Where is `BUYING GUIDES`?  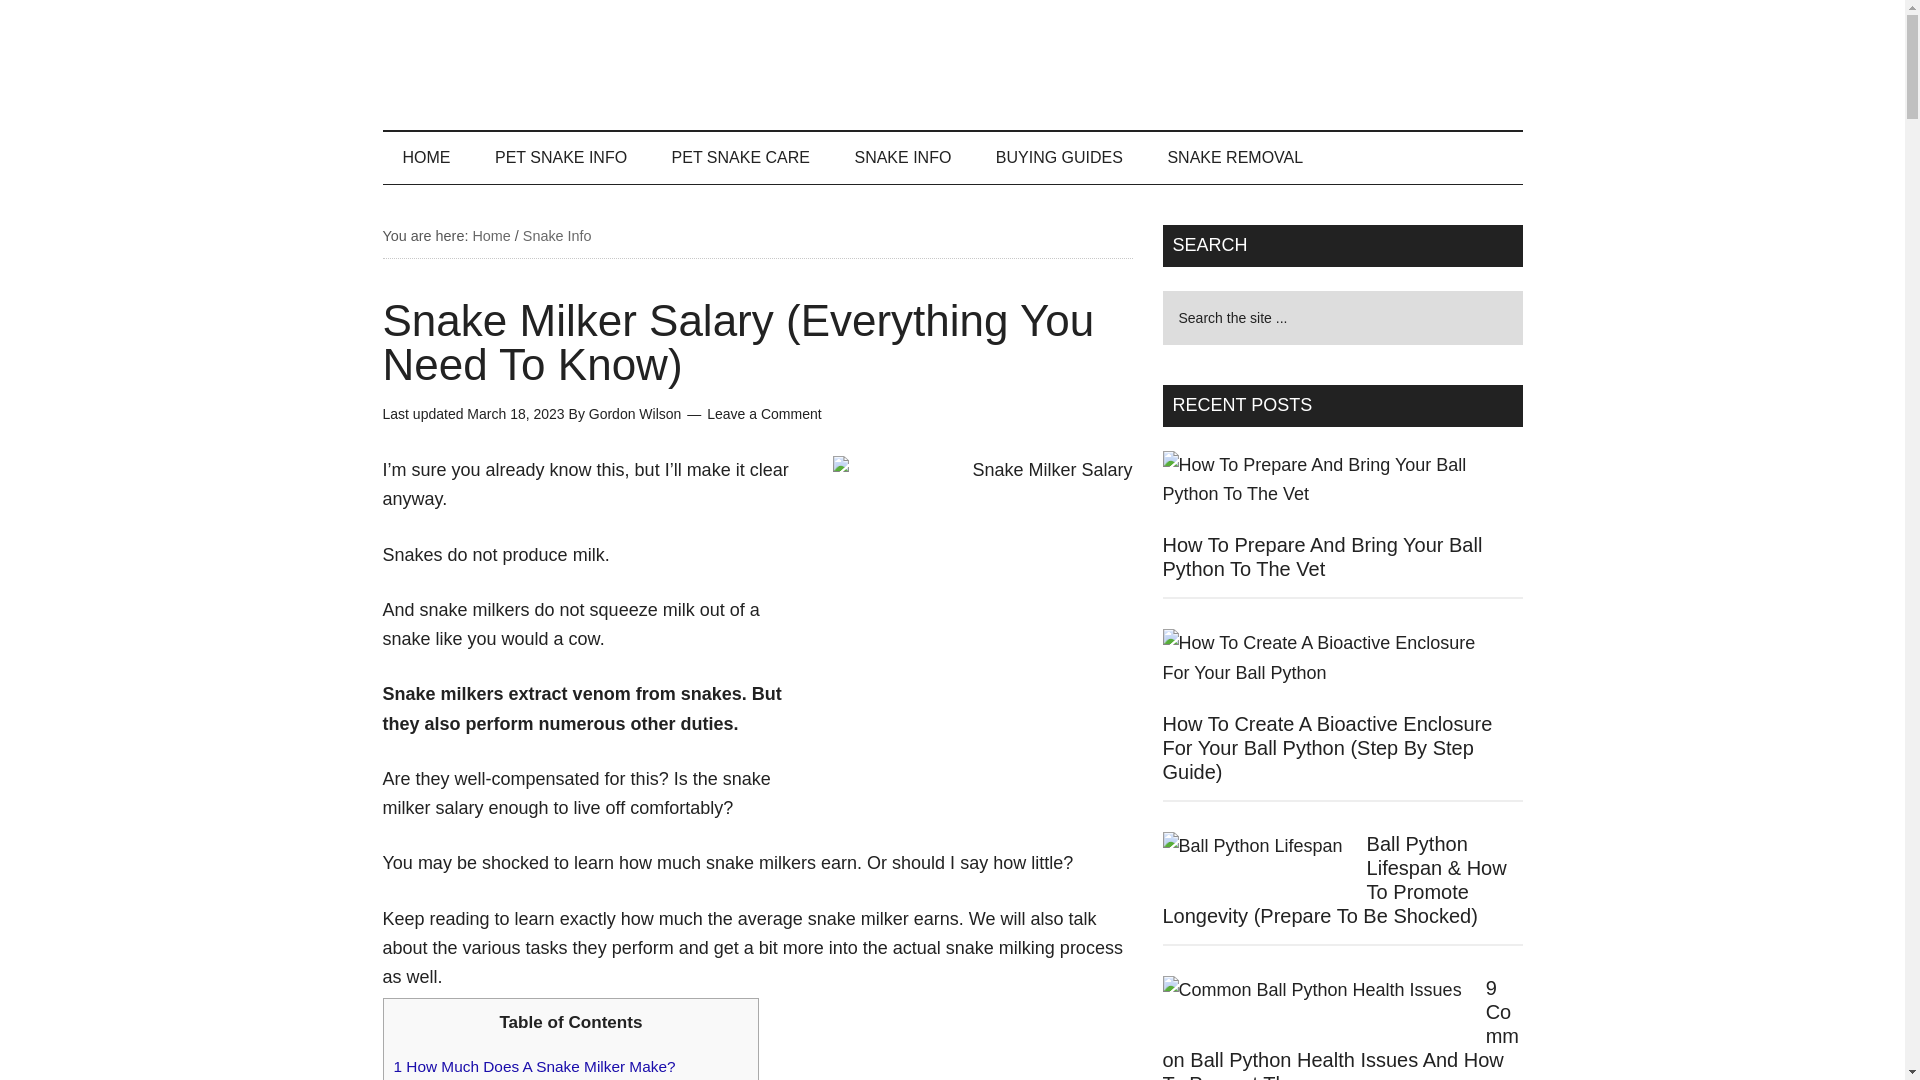
BUYING GUIDES is located at coordinates (1058, 157).